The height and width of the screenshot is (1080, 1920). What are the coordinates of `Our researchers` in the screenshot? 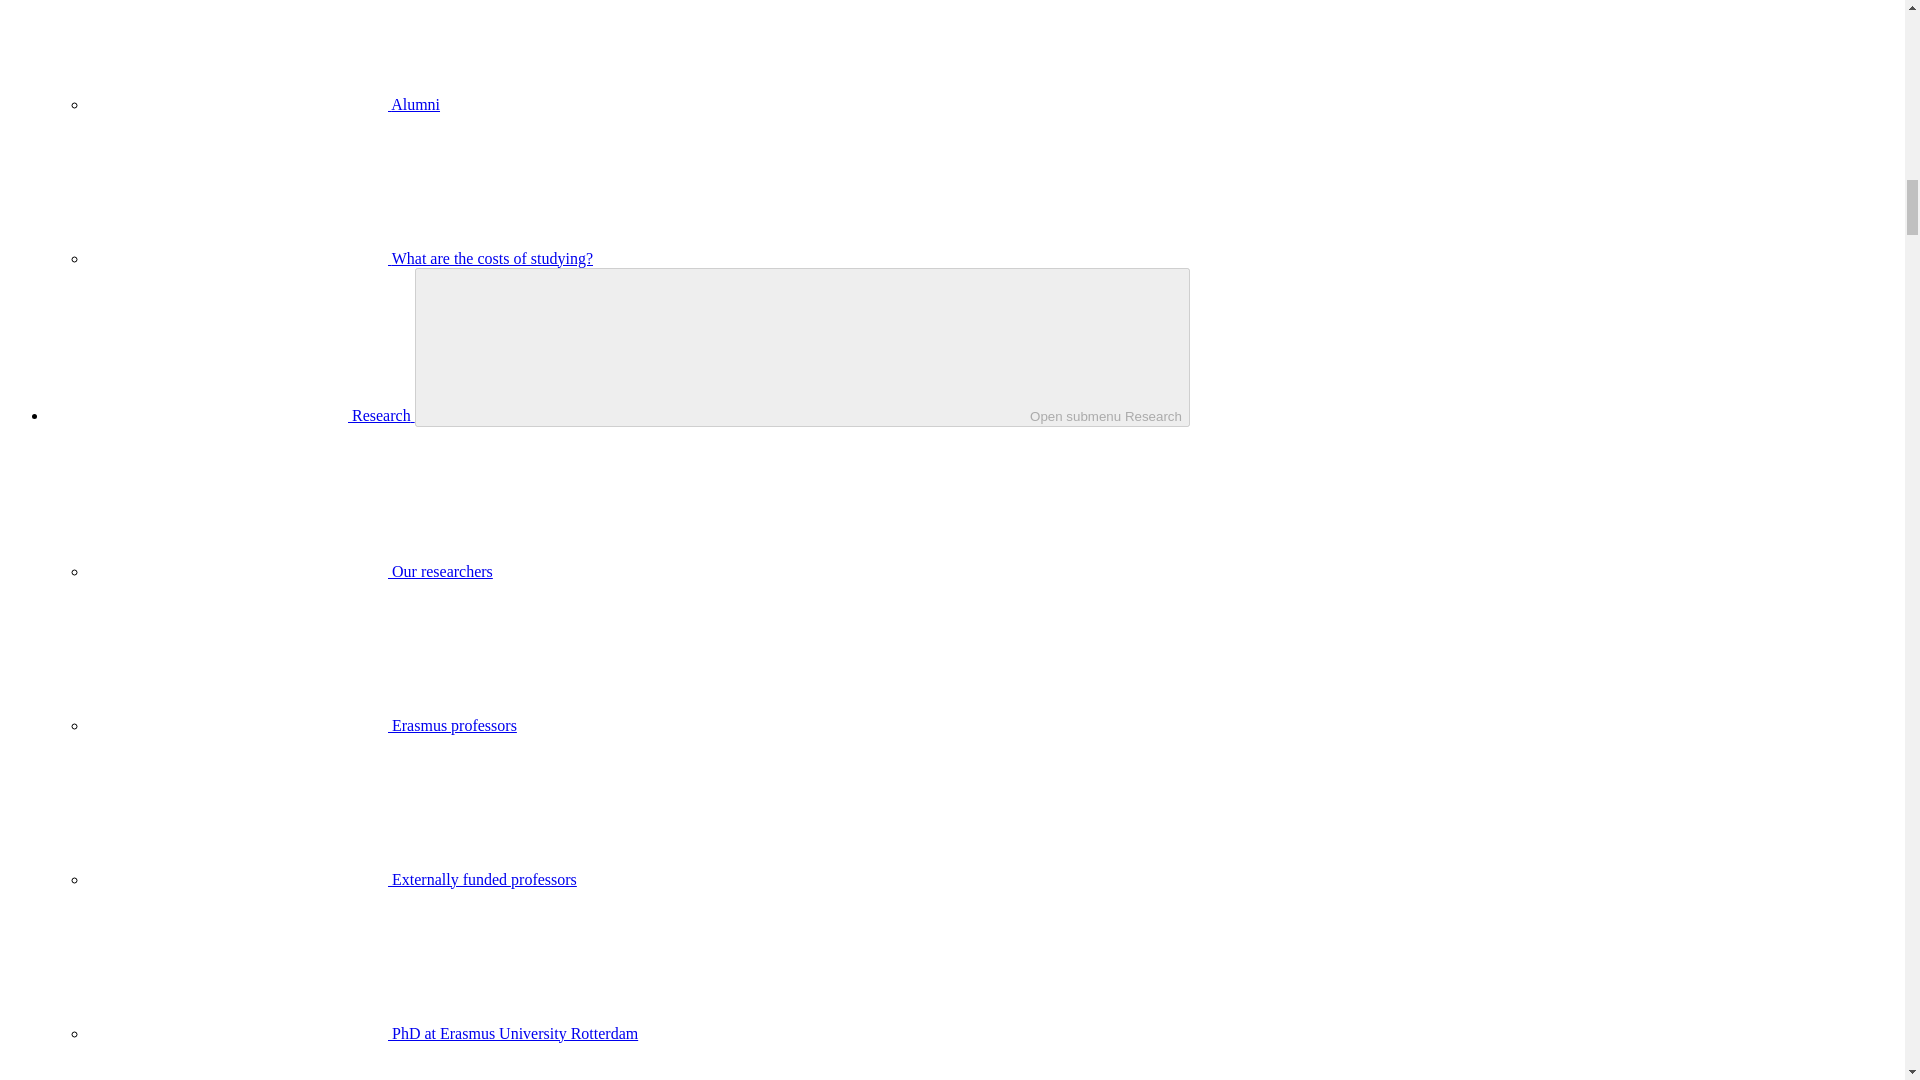 It's located at (290, 570).